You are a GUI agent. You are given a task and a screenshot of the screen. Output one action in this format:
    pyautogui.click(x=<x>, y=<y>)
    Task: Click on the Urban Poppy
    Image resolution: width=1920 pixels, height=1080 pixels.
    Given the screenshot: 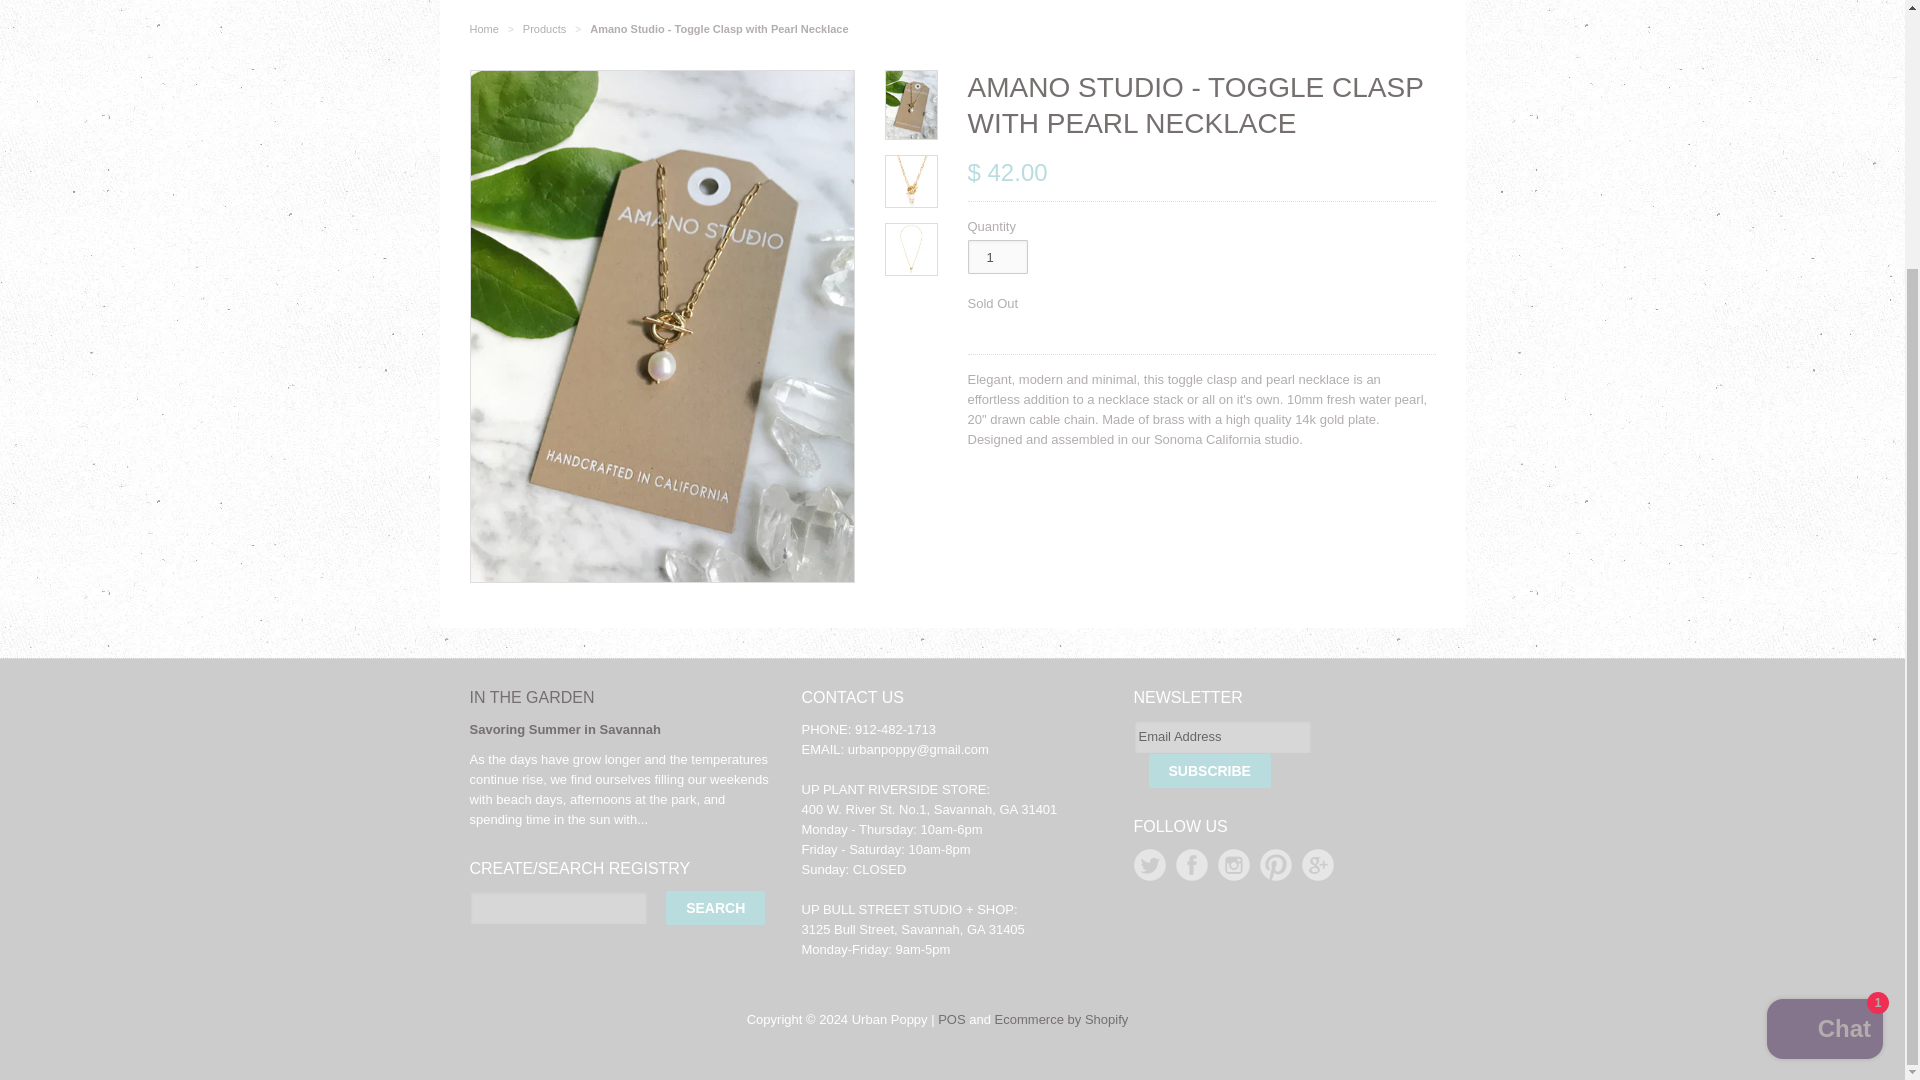 What is the action you would take?
    pyautogui.click(x=484, y=28)
    